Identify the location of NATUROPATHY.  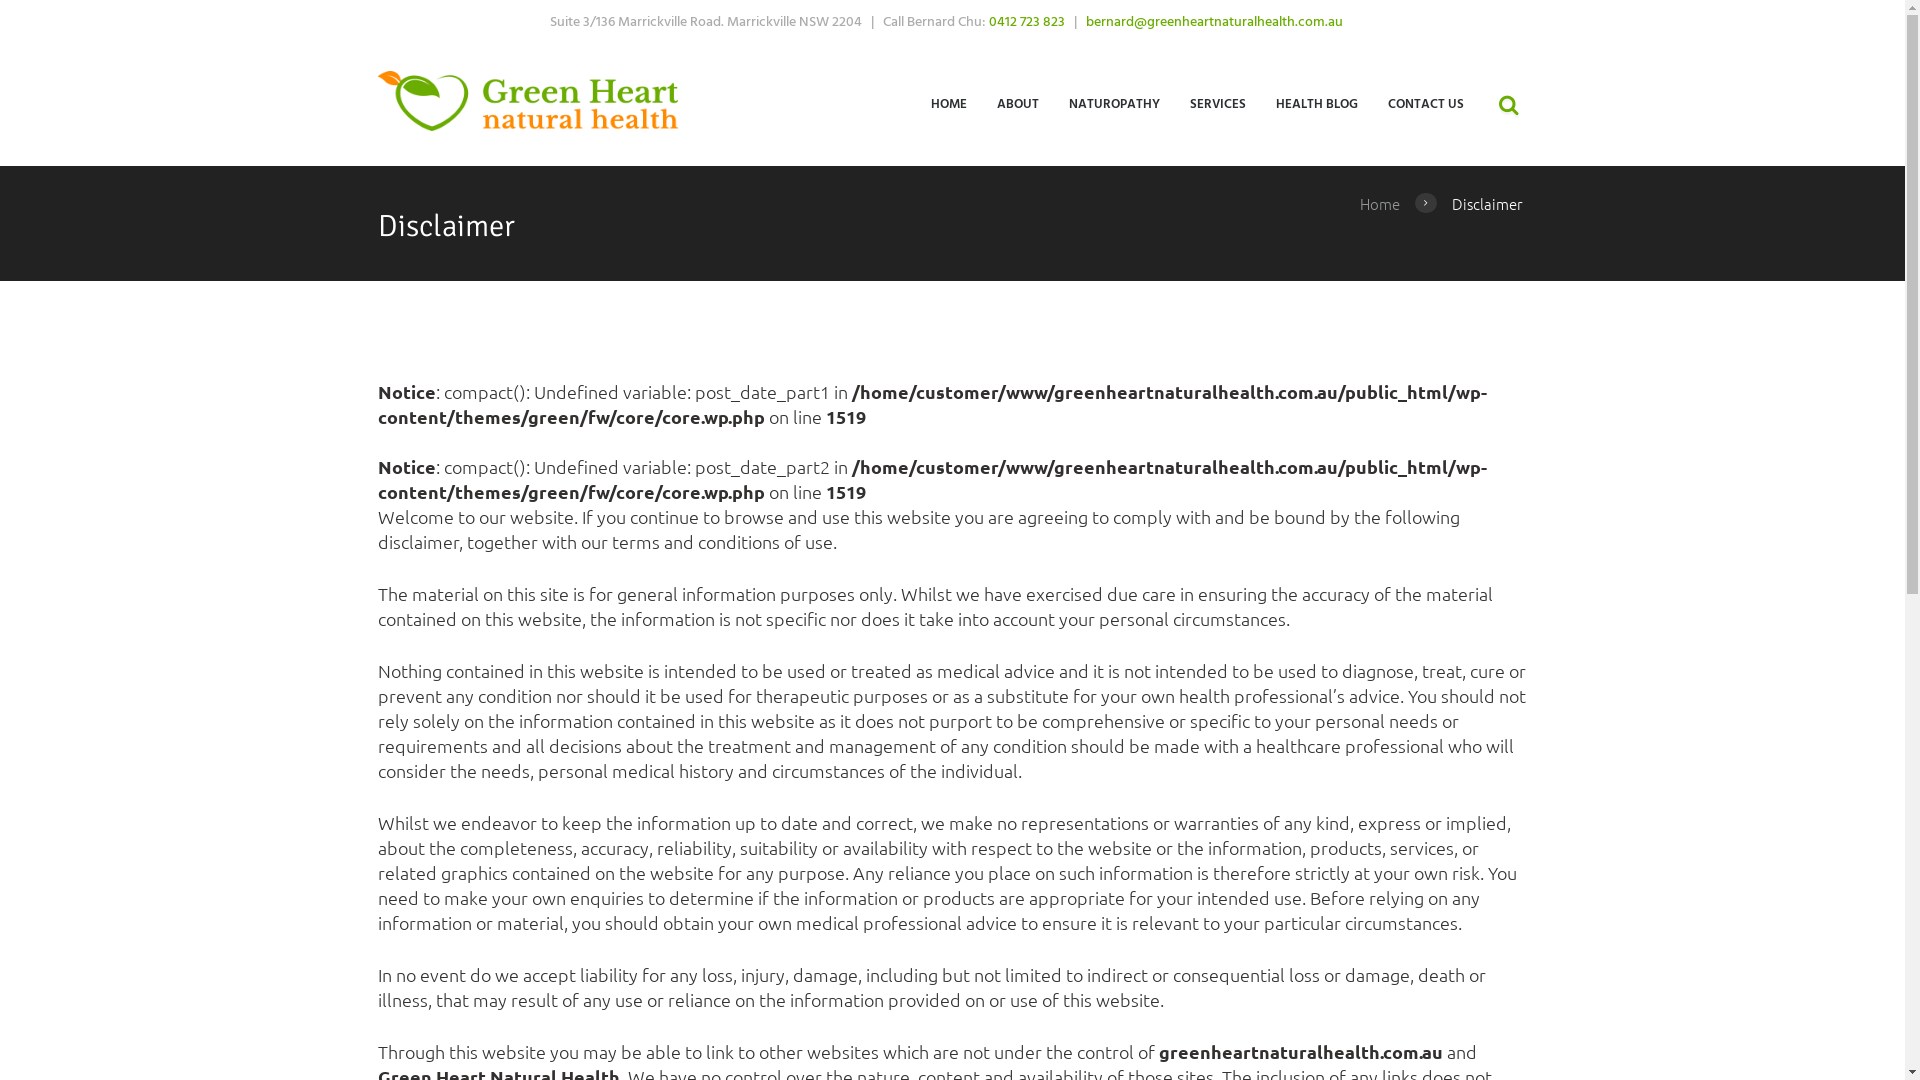
(1114, 103).